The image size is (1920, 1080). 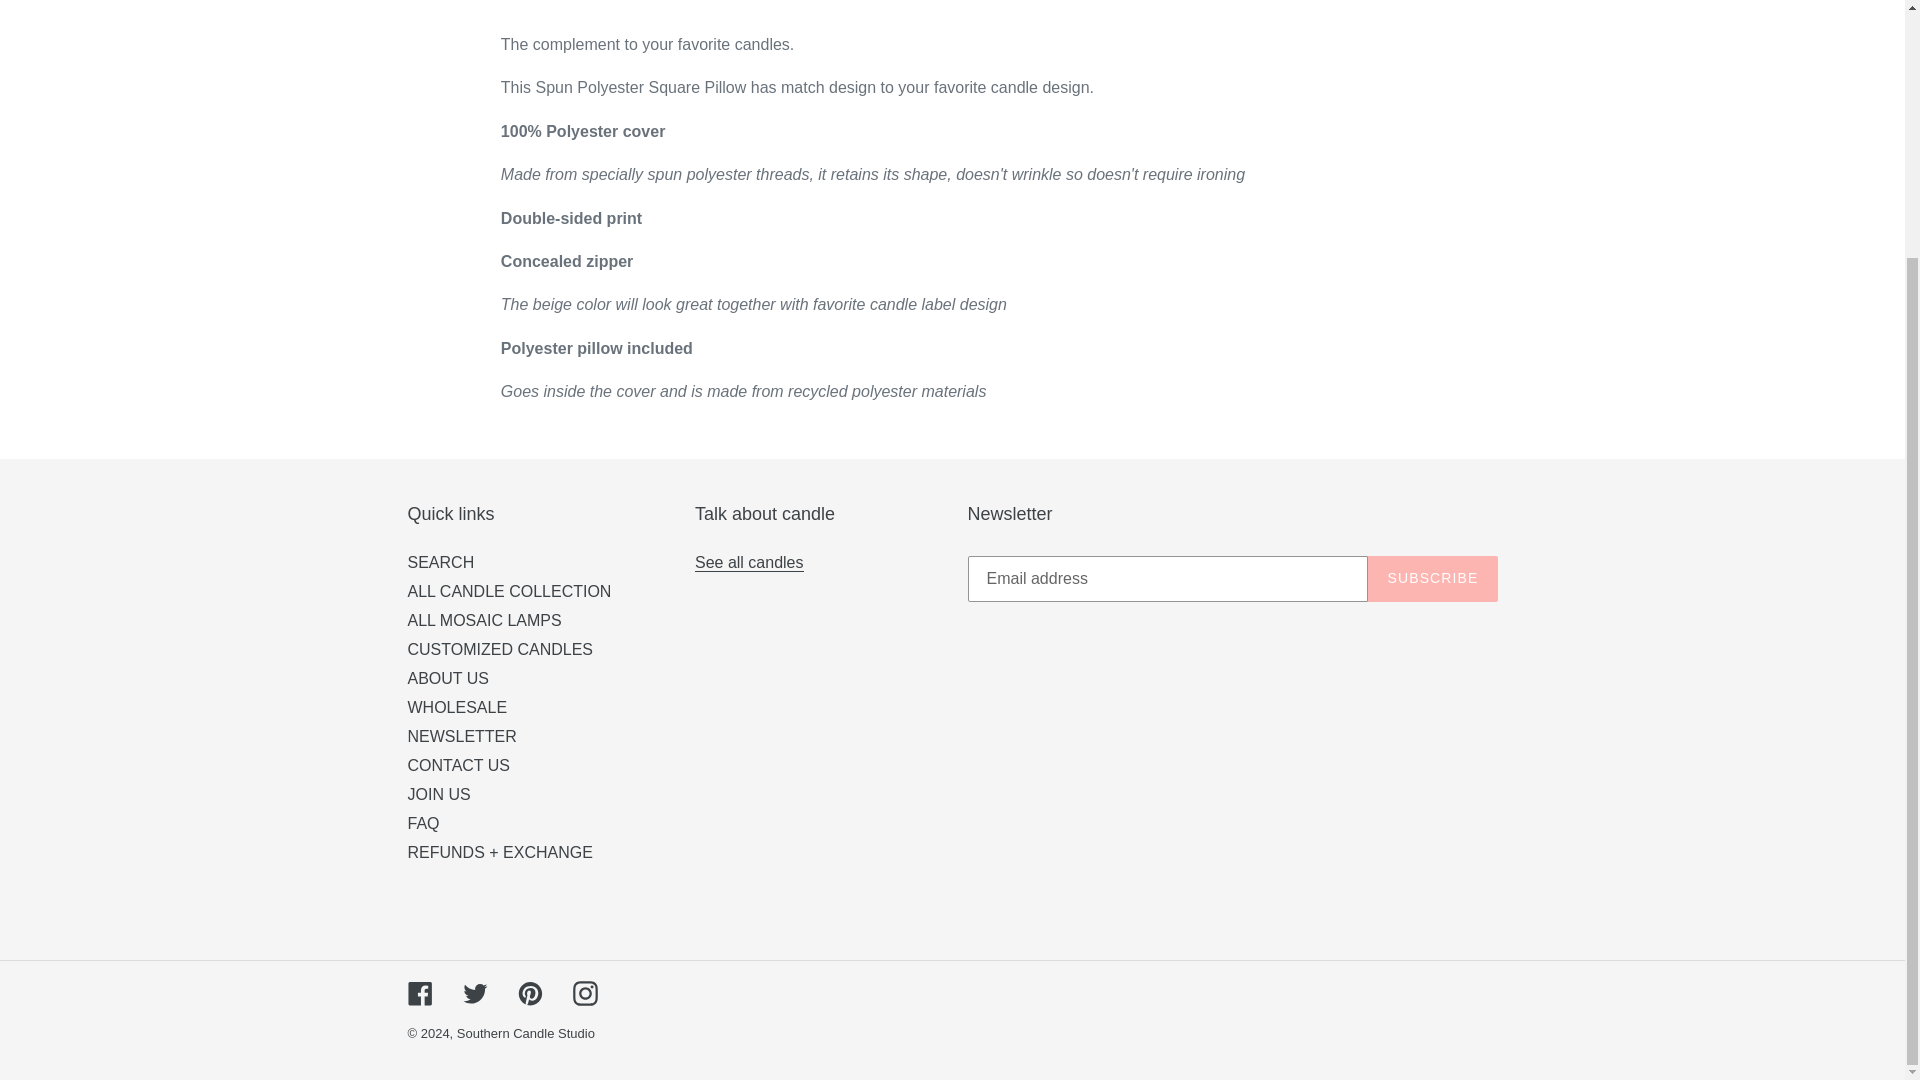 I want to click on All Candle Collection, so click(x=750, y=563).